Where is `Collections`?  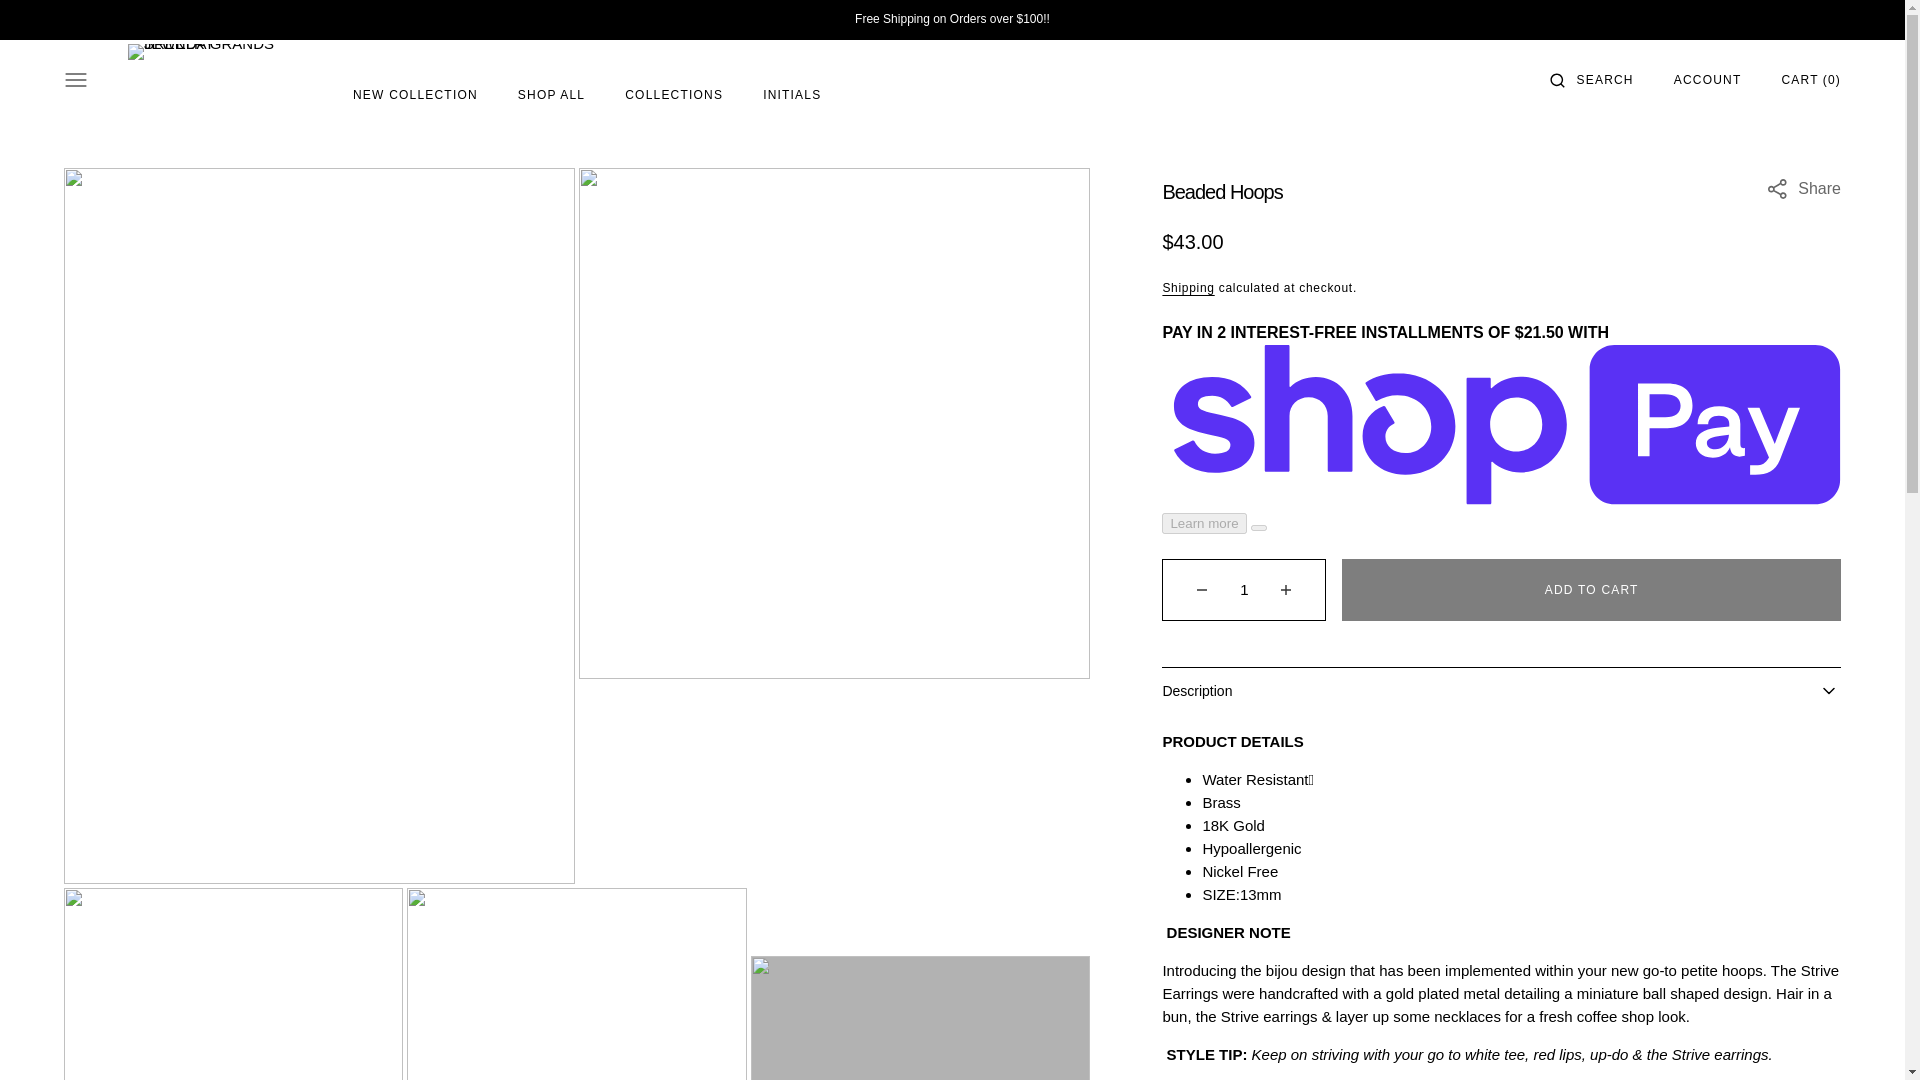
Collections is located at coordinates (674, 95).